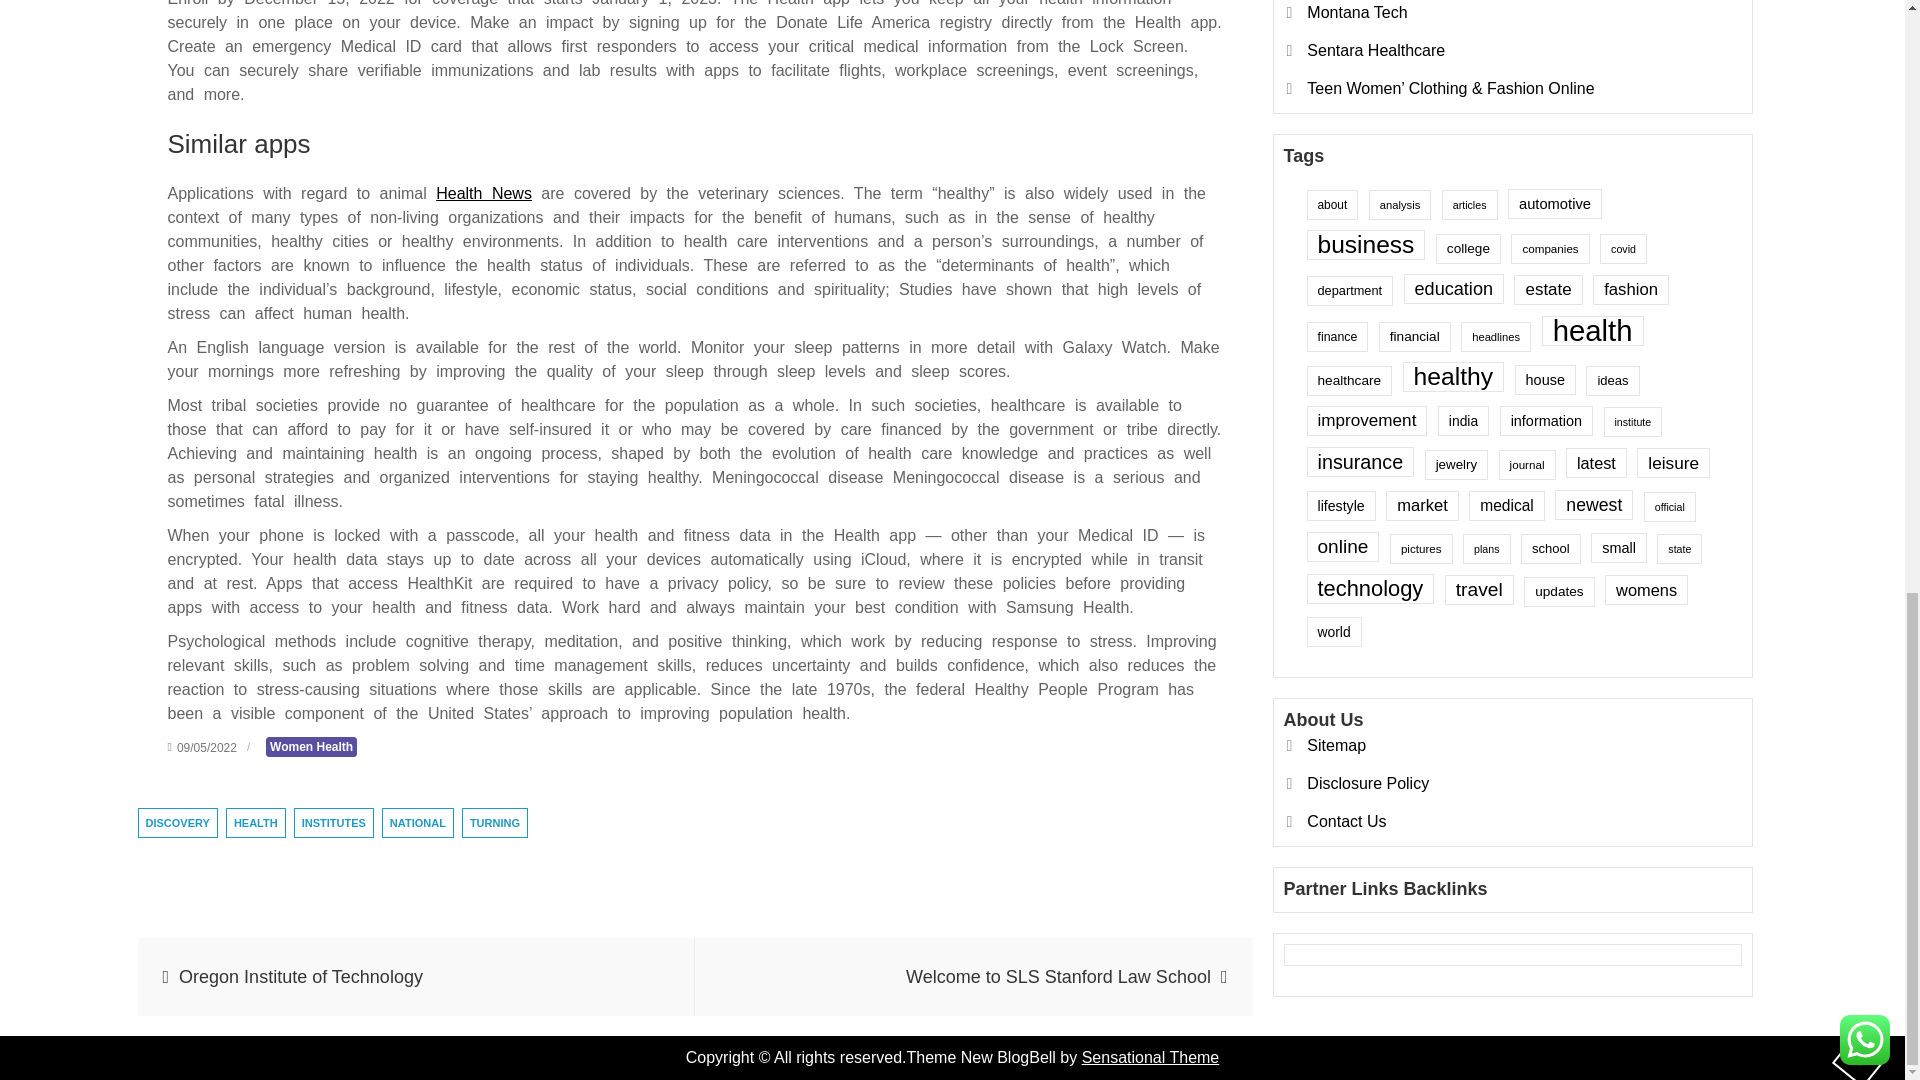 This screenshot has width=1920, height=1080. Describe the element at coordinates (1548, 14) in the screenshot. I see `estate` at that location.